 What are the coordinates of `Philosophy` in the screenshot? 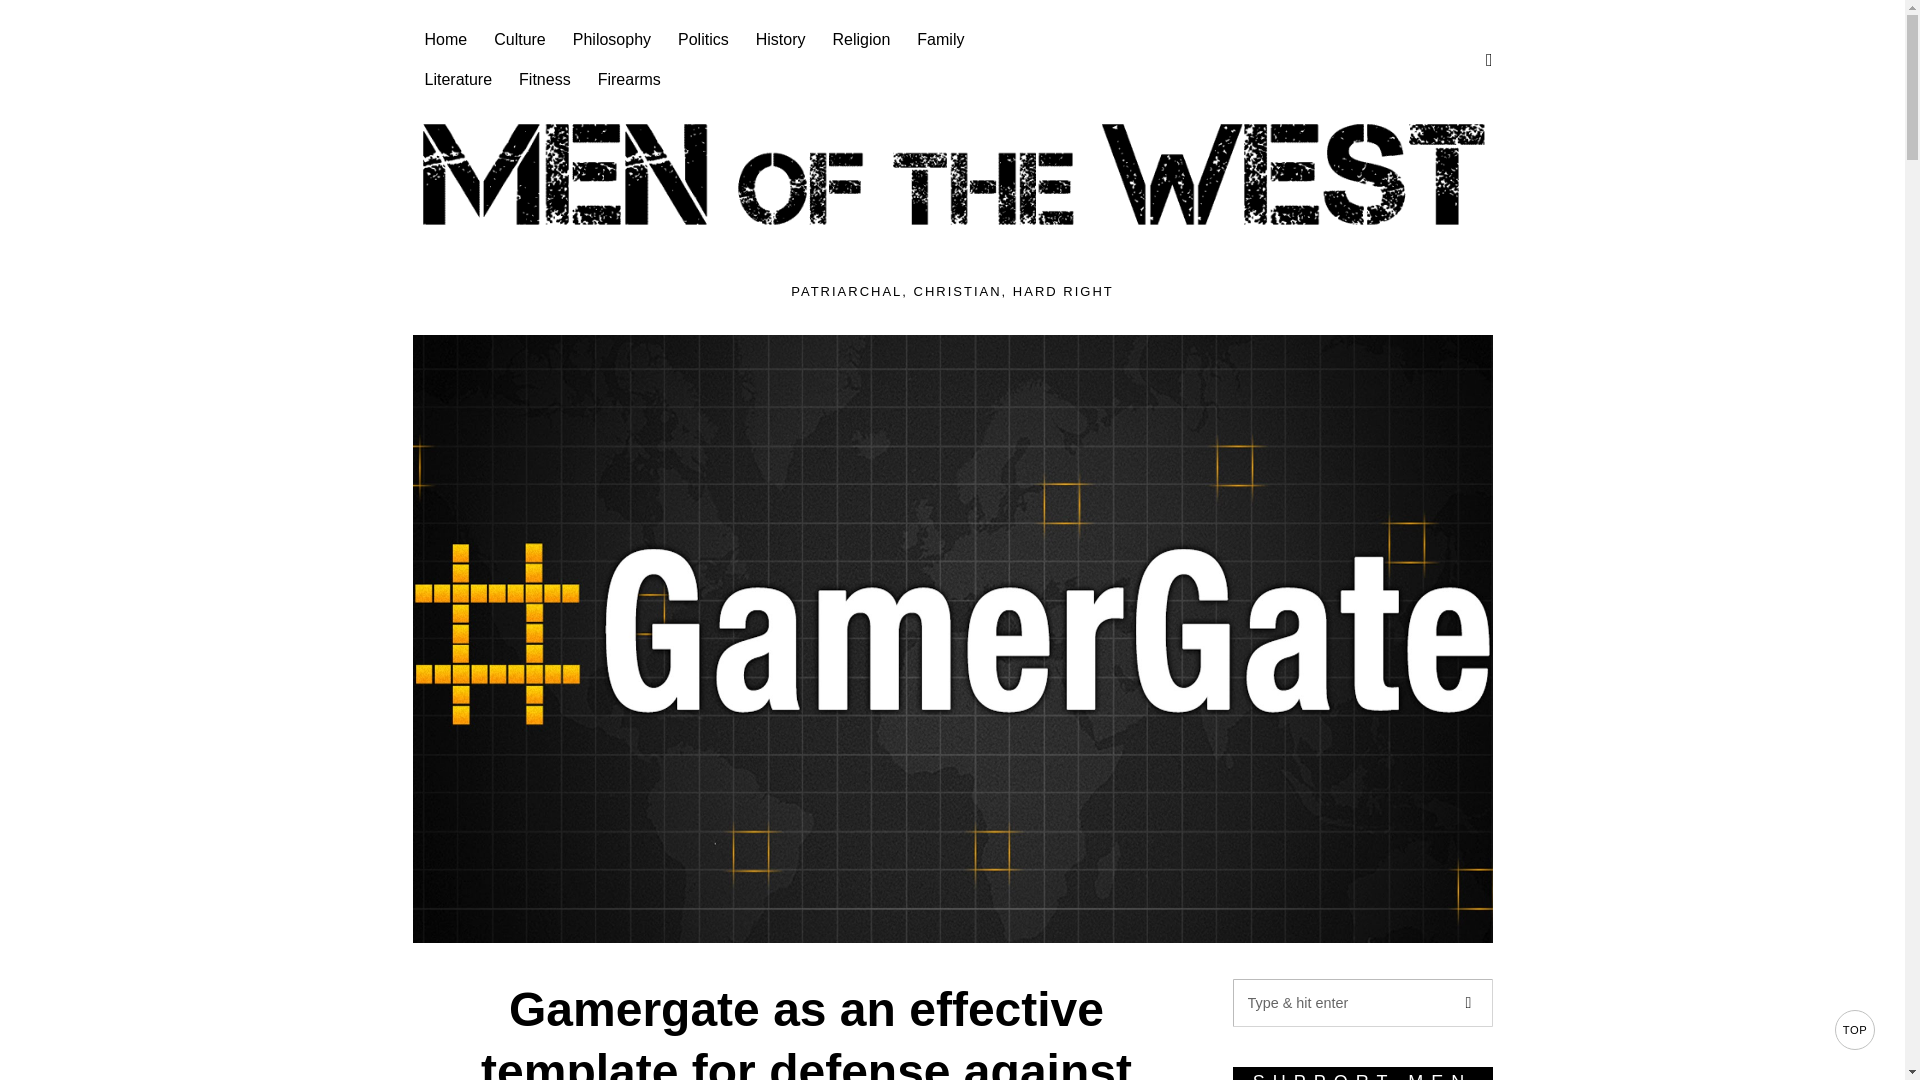 It's located at (613, 40).